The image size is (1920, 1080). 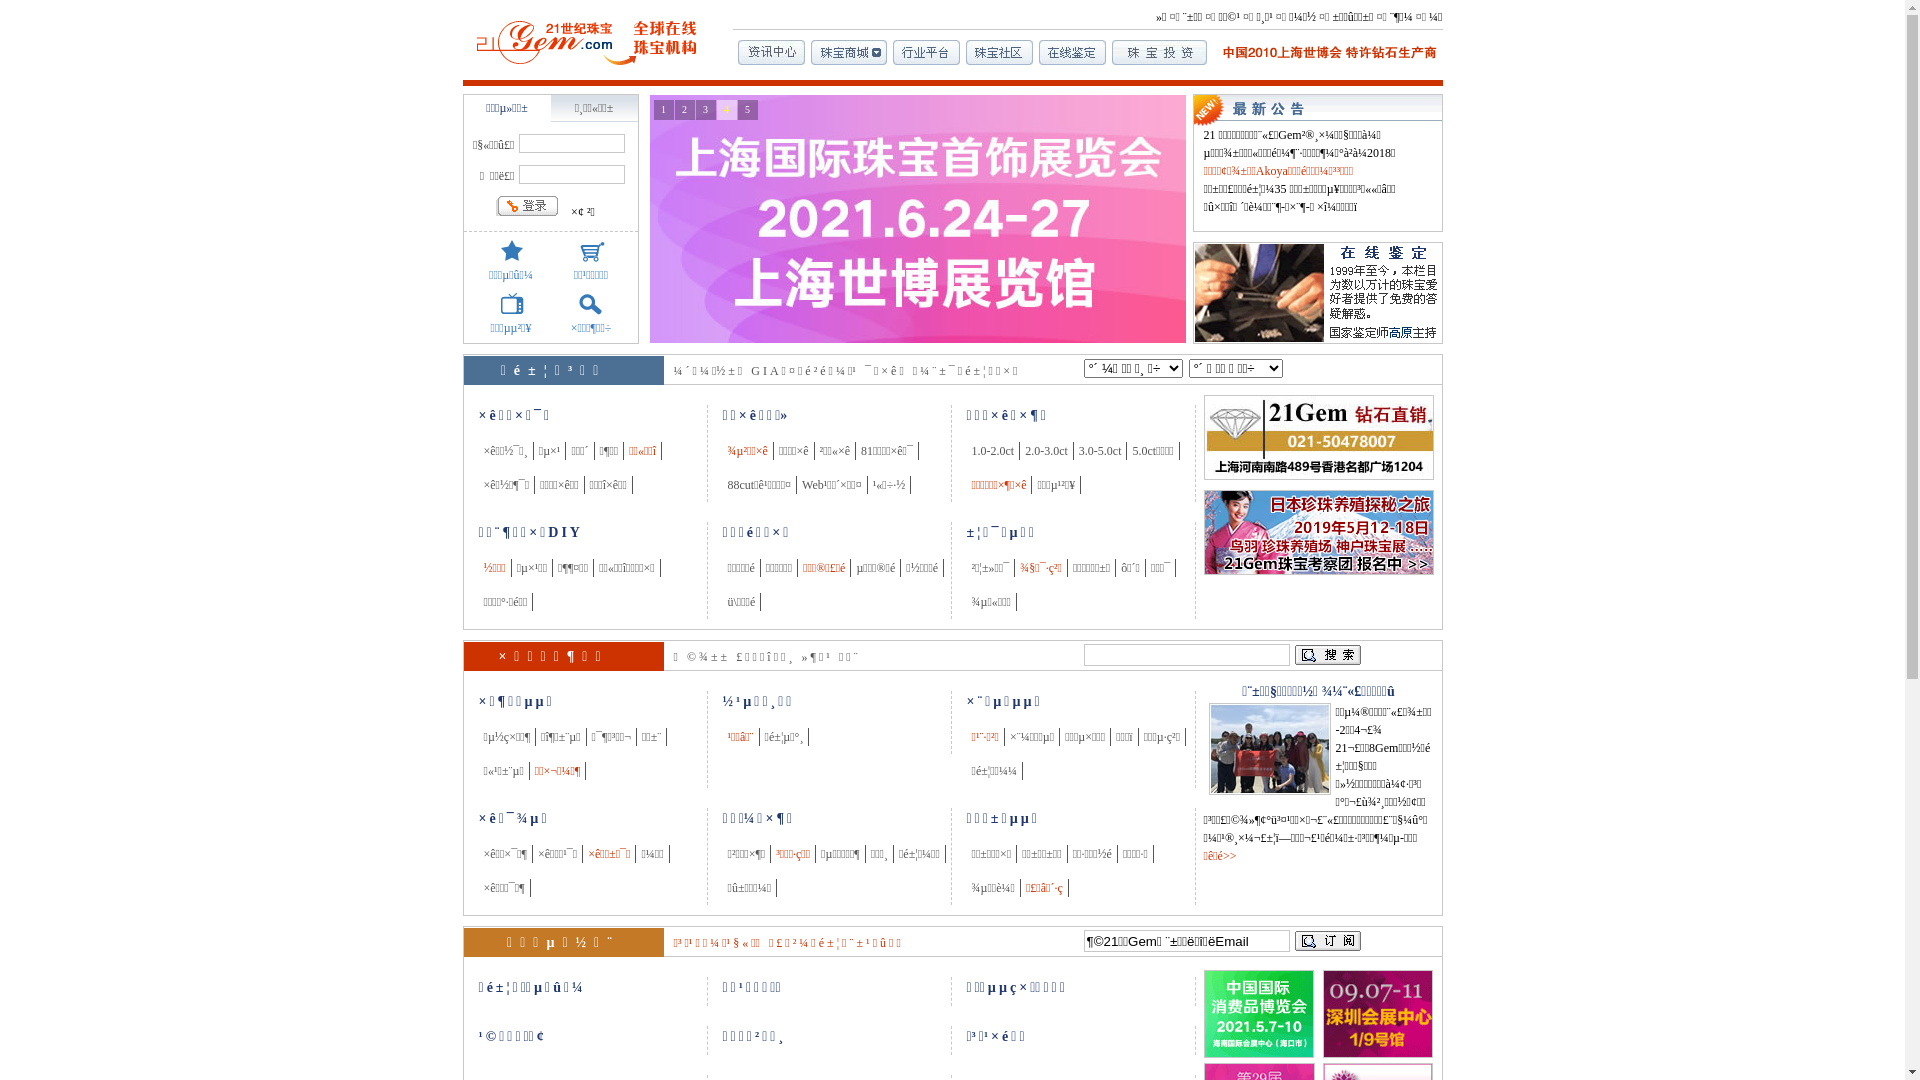 I want to click on 3.0-5.0ct, so click(x=1100, y=451).